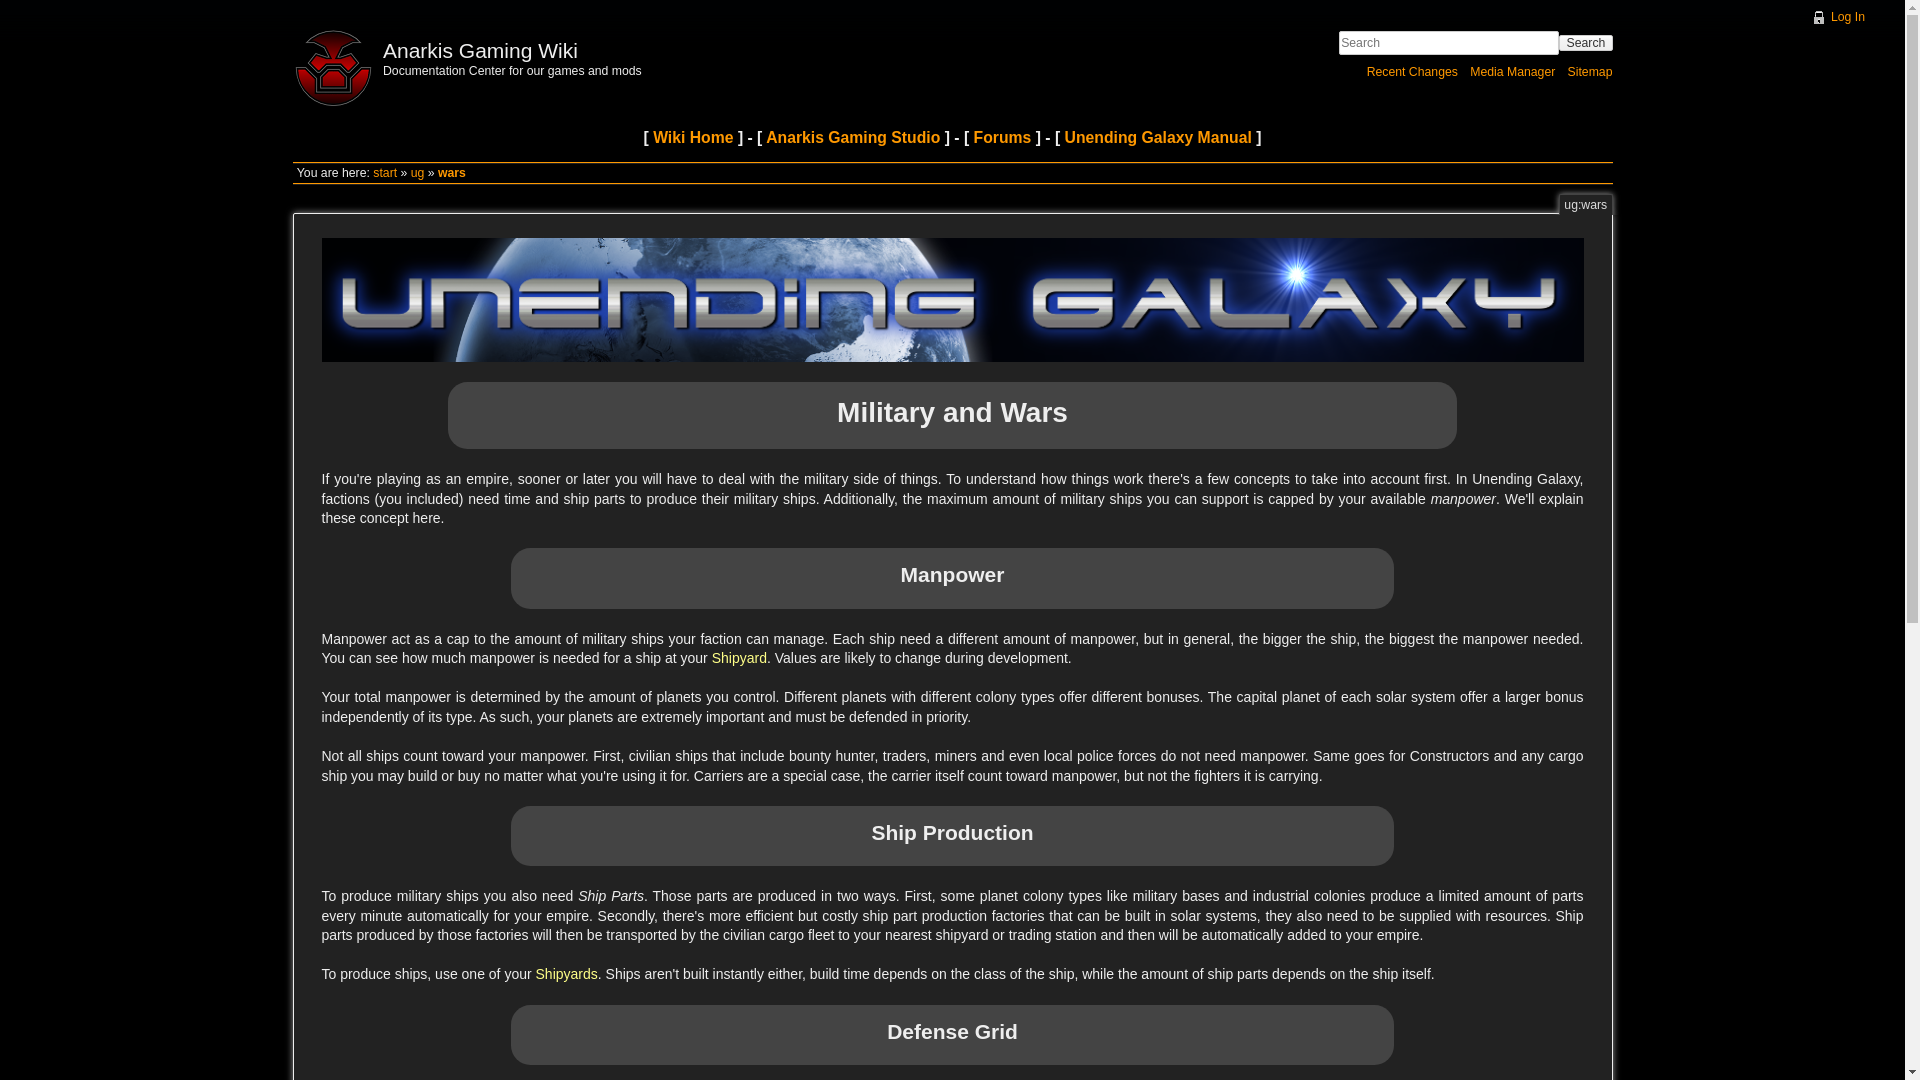 The width and height of the screenshot is (1920, 1080). What do you see at coordinates (853, 136) in the screenshot?
I see `Anarkis Gaming Studio` at bounding box center [853, 136].